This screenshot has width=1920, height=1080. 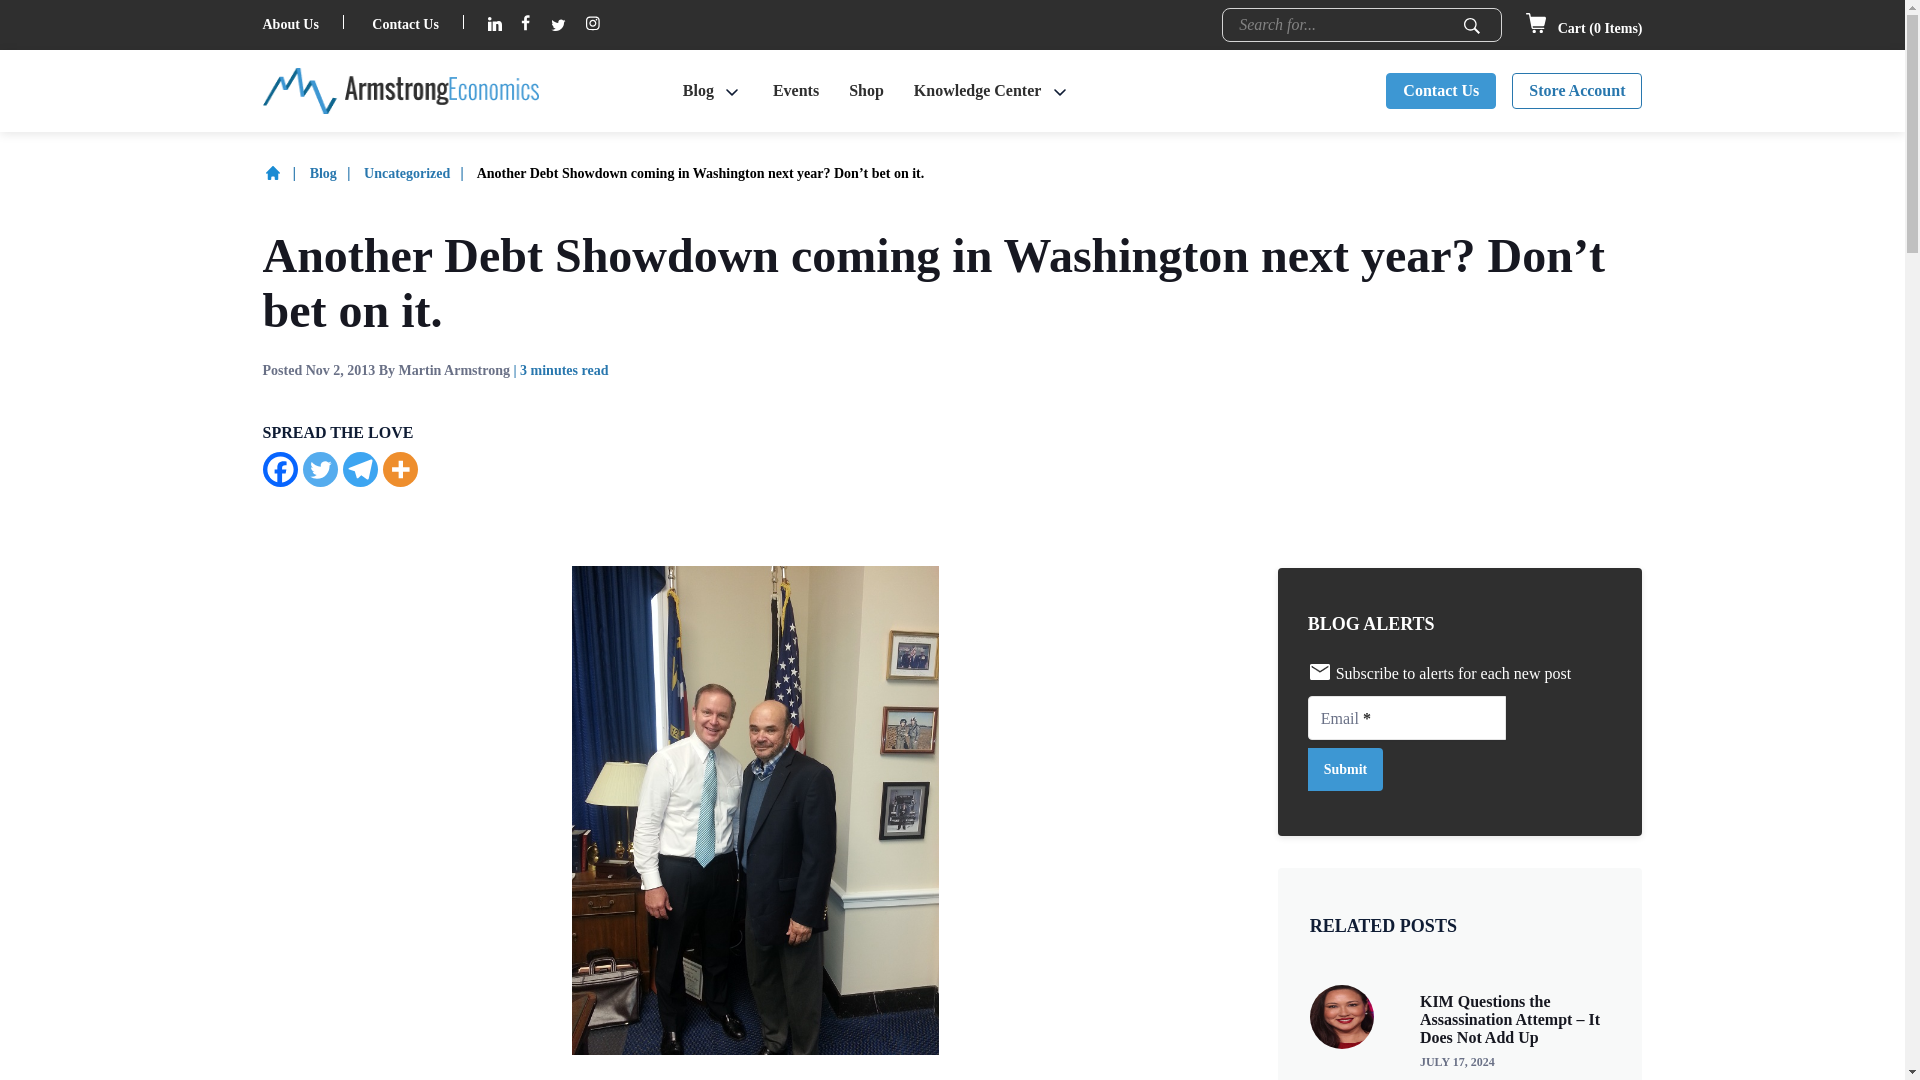 What do you see at coordinates (796, 91) in the screenshot?
I see `Events` at bounding box center [796, 91].